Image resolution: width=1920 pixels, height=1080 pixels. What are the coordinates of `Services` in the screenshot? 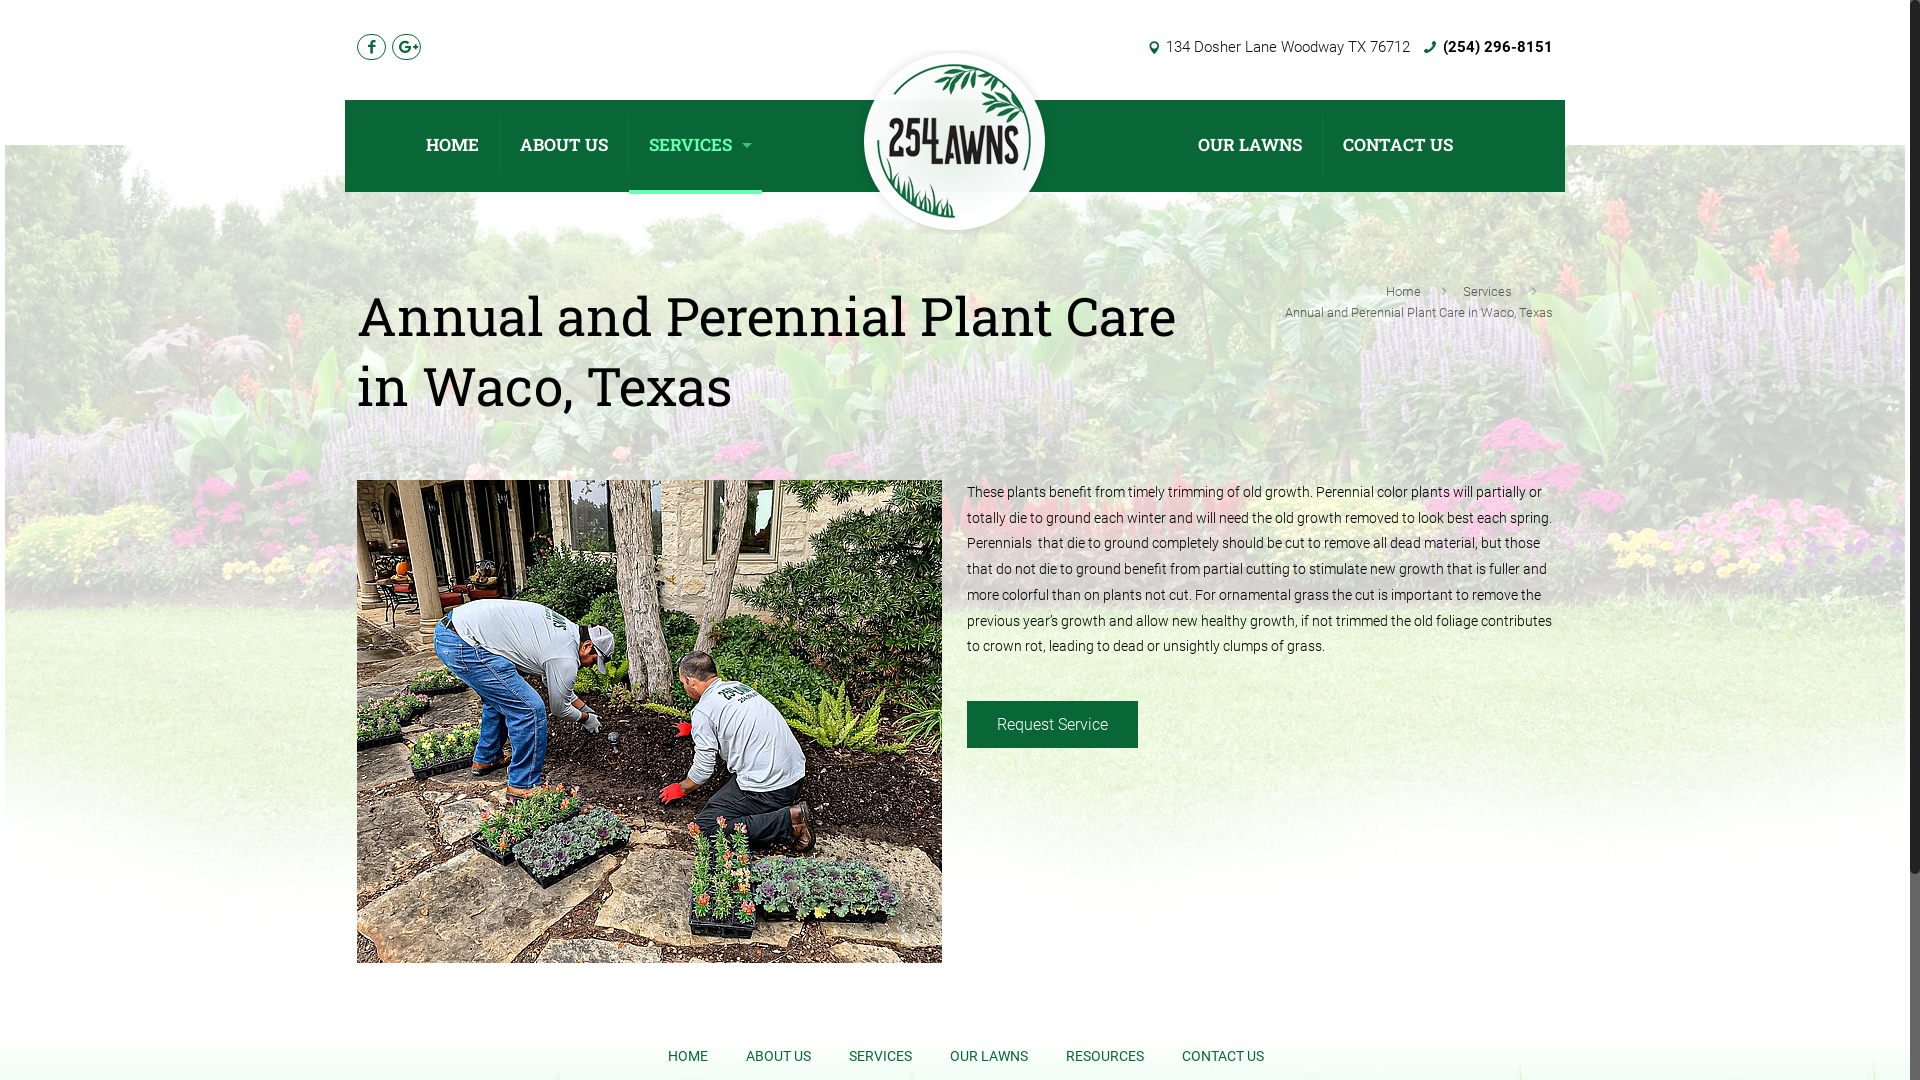 It's located at (1488, 292).